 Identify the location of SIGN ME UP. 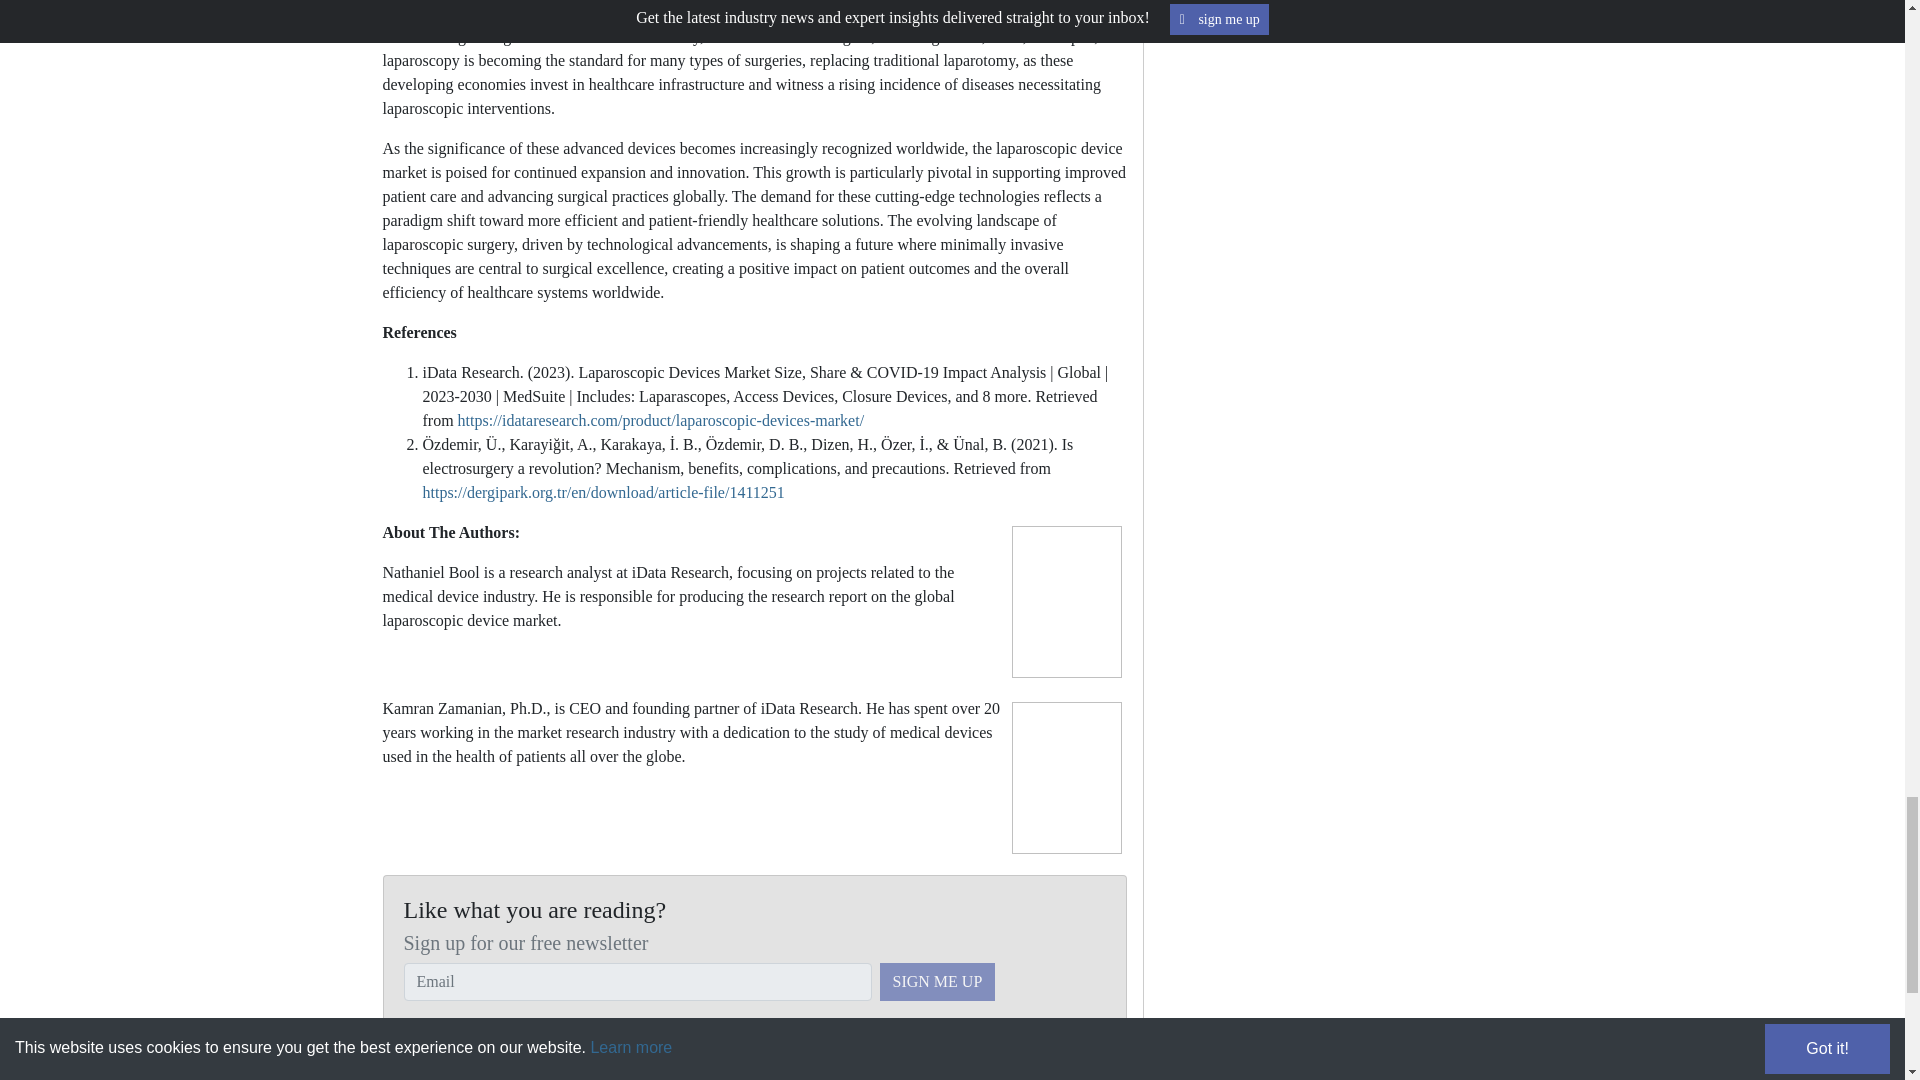
(938, 982).